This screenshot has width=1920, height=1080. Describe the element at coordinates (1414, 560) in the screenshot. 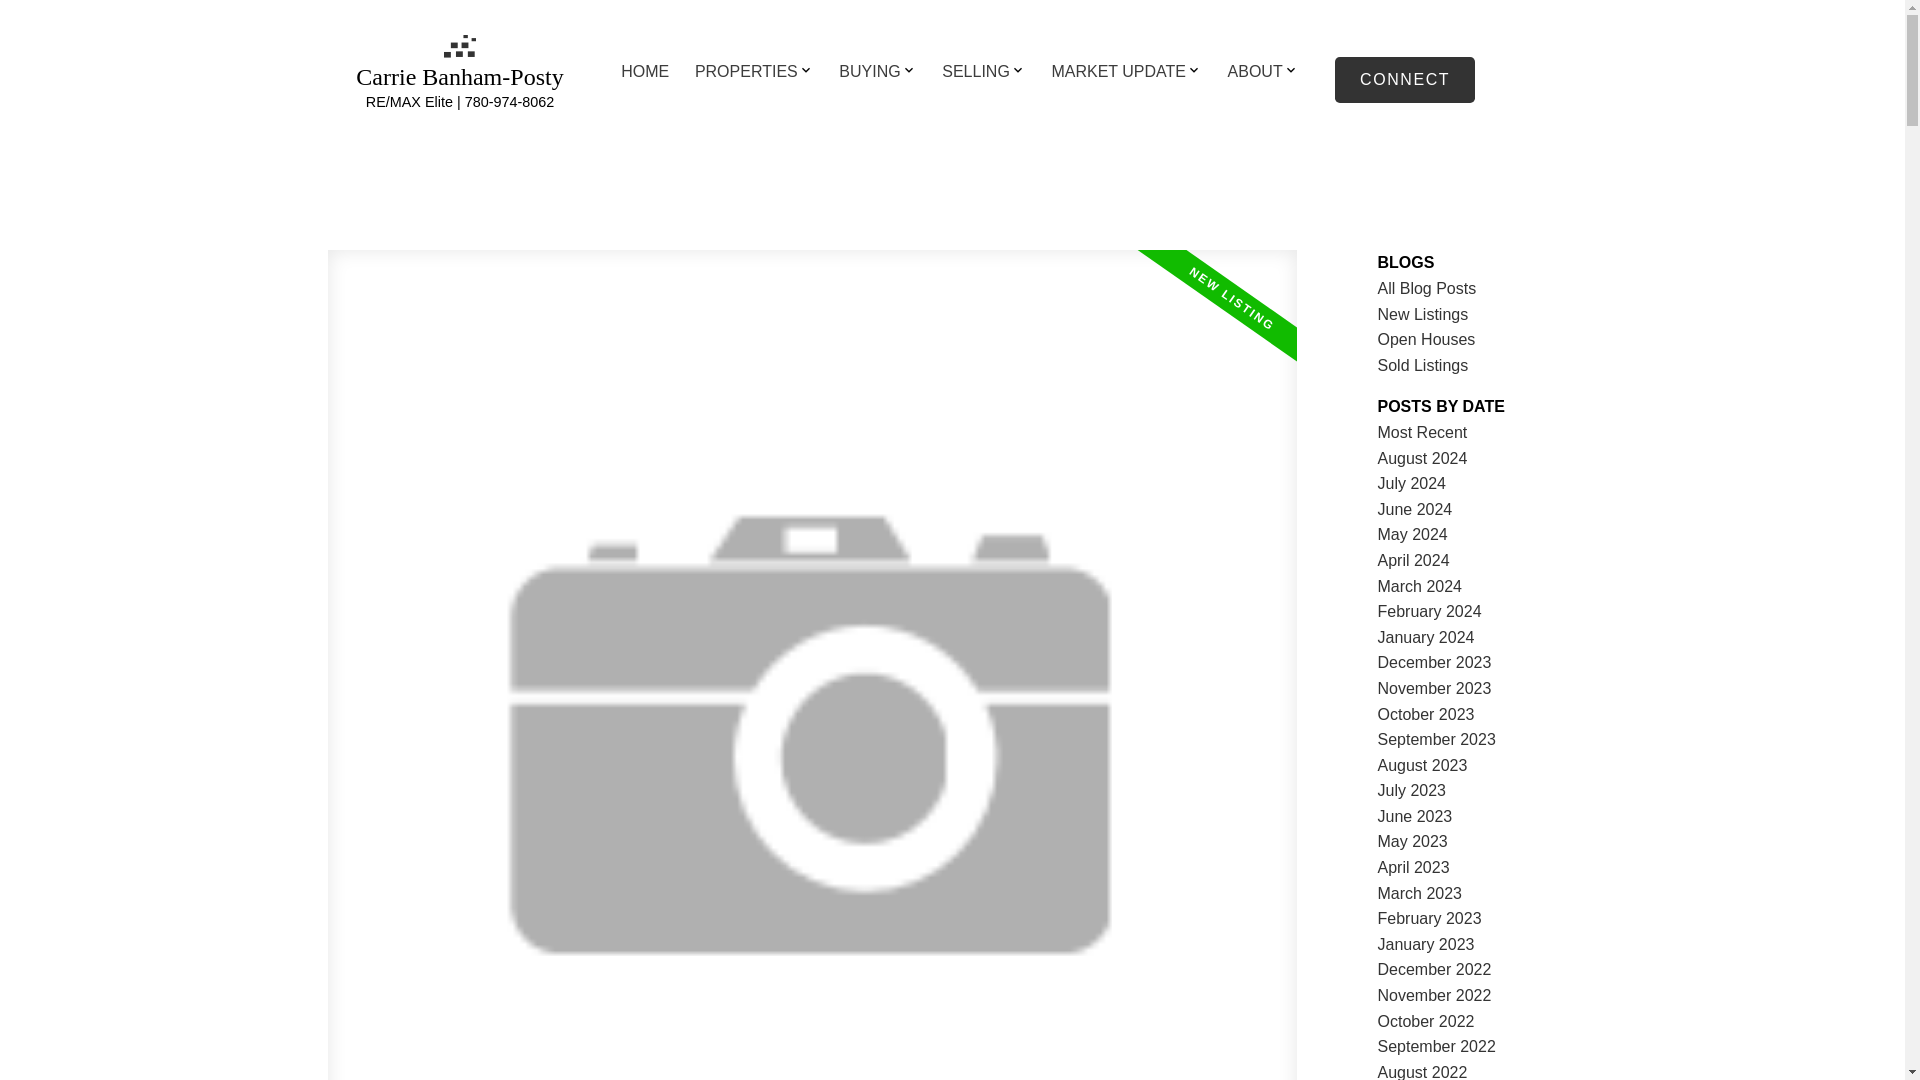

I see `April 2024` at that location.